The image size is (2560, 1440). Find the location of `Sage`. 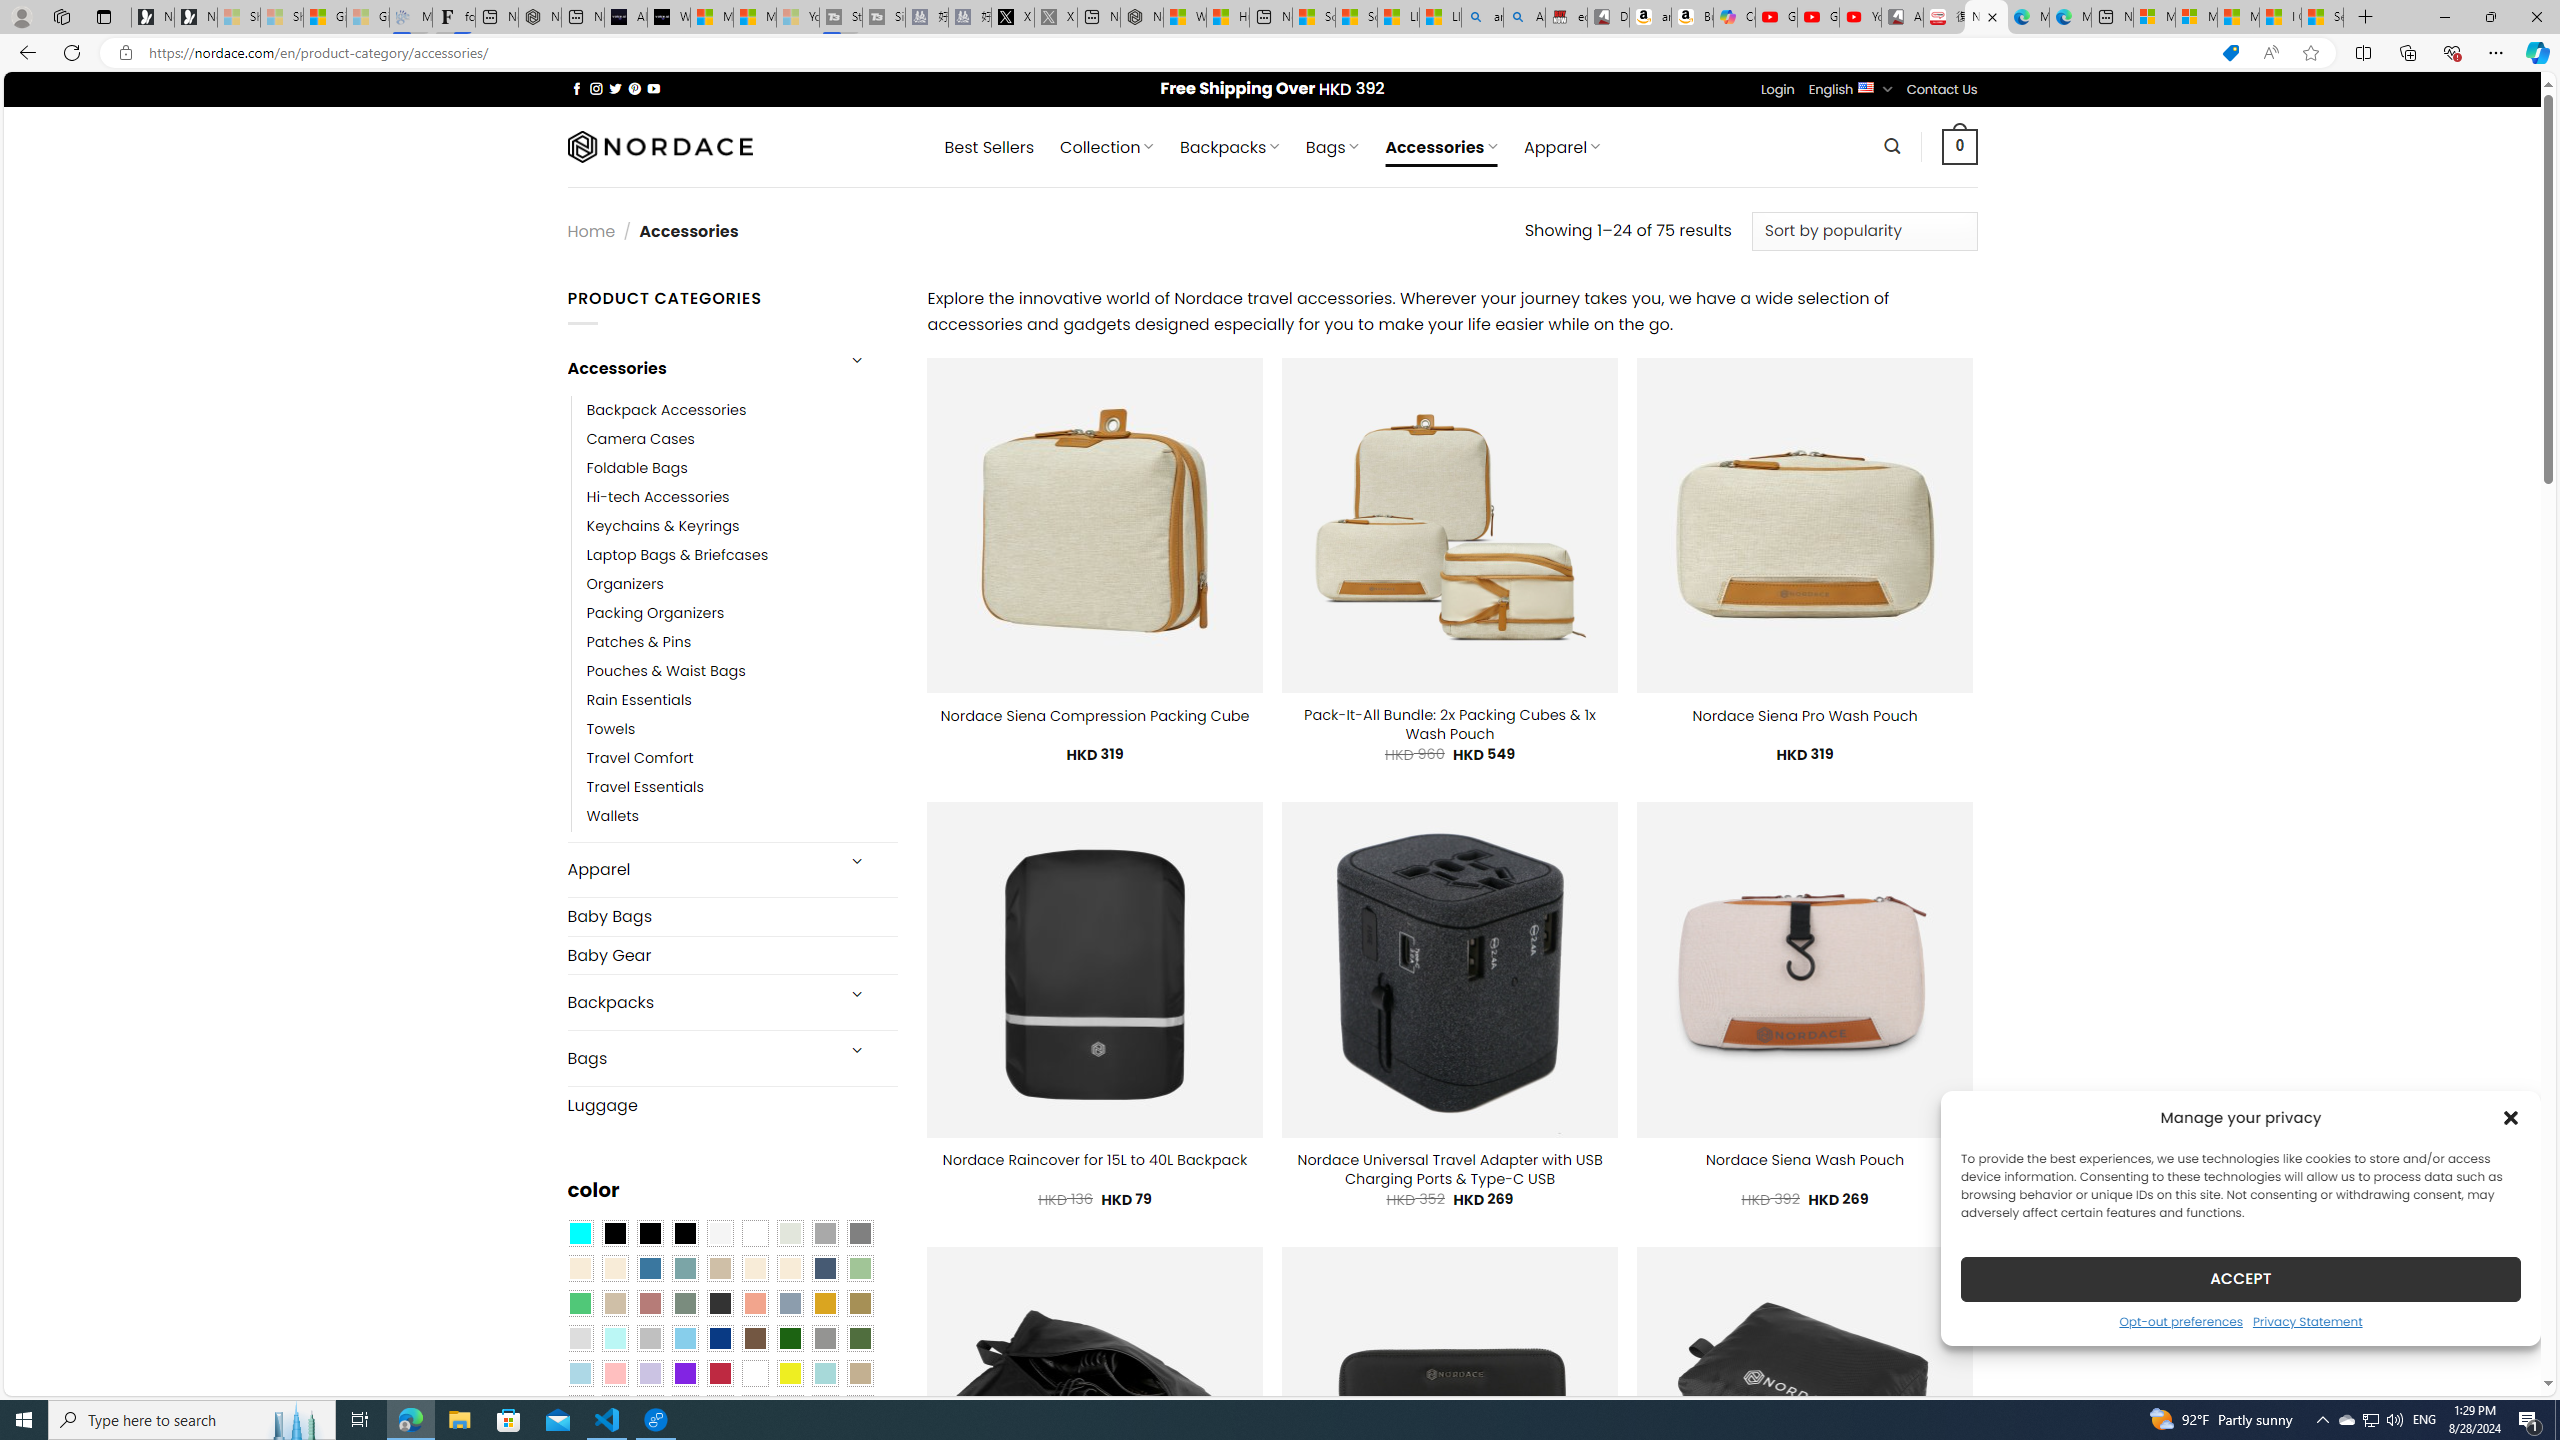

Sage is located at coordinates (684, 1304).